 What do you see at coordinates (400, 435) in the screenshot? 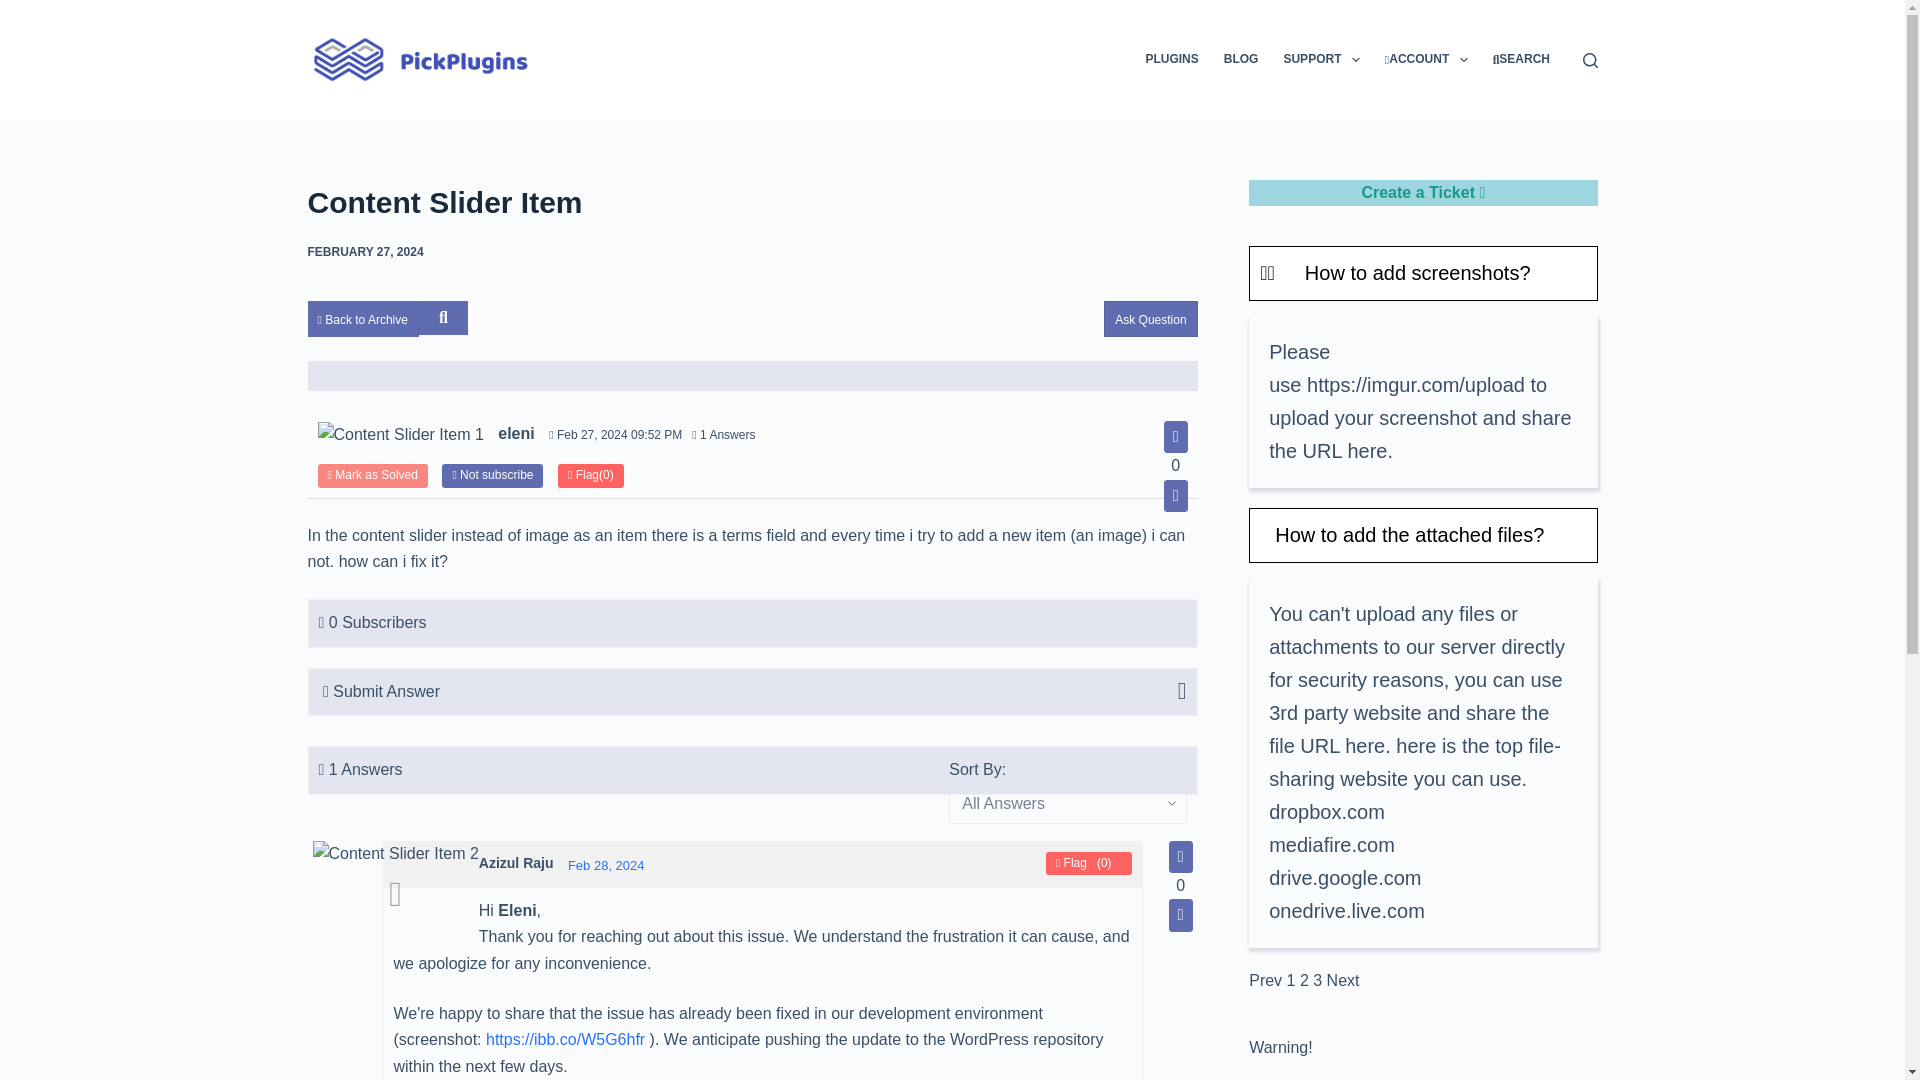
I see `Content Slider Item 1` at bounding box center [400, 435].